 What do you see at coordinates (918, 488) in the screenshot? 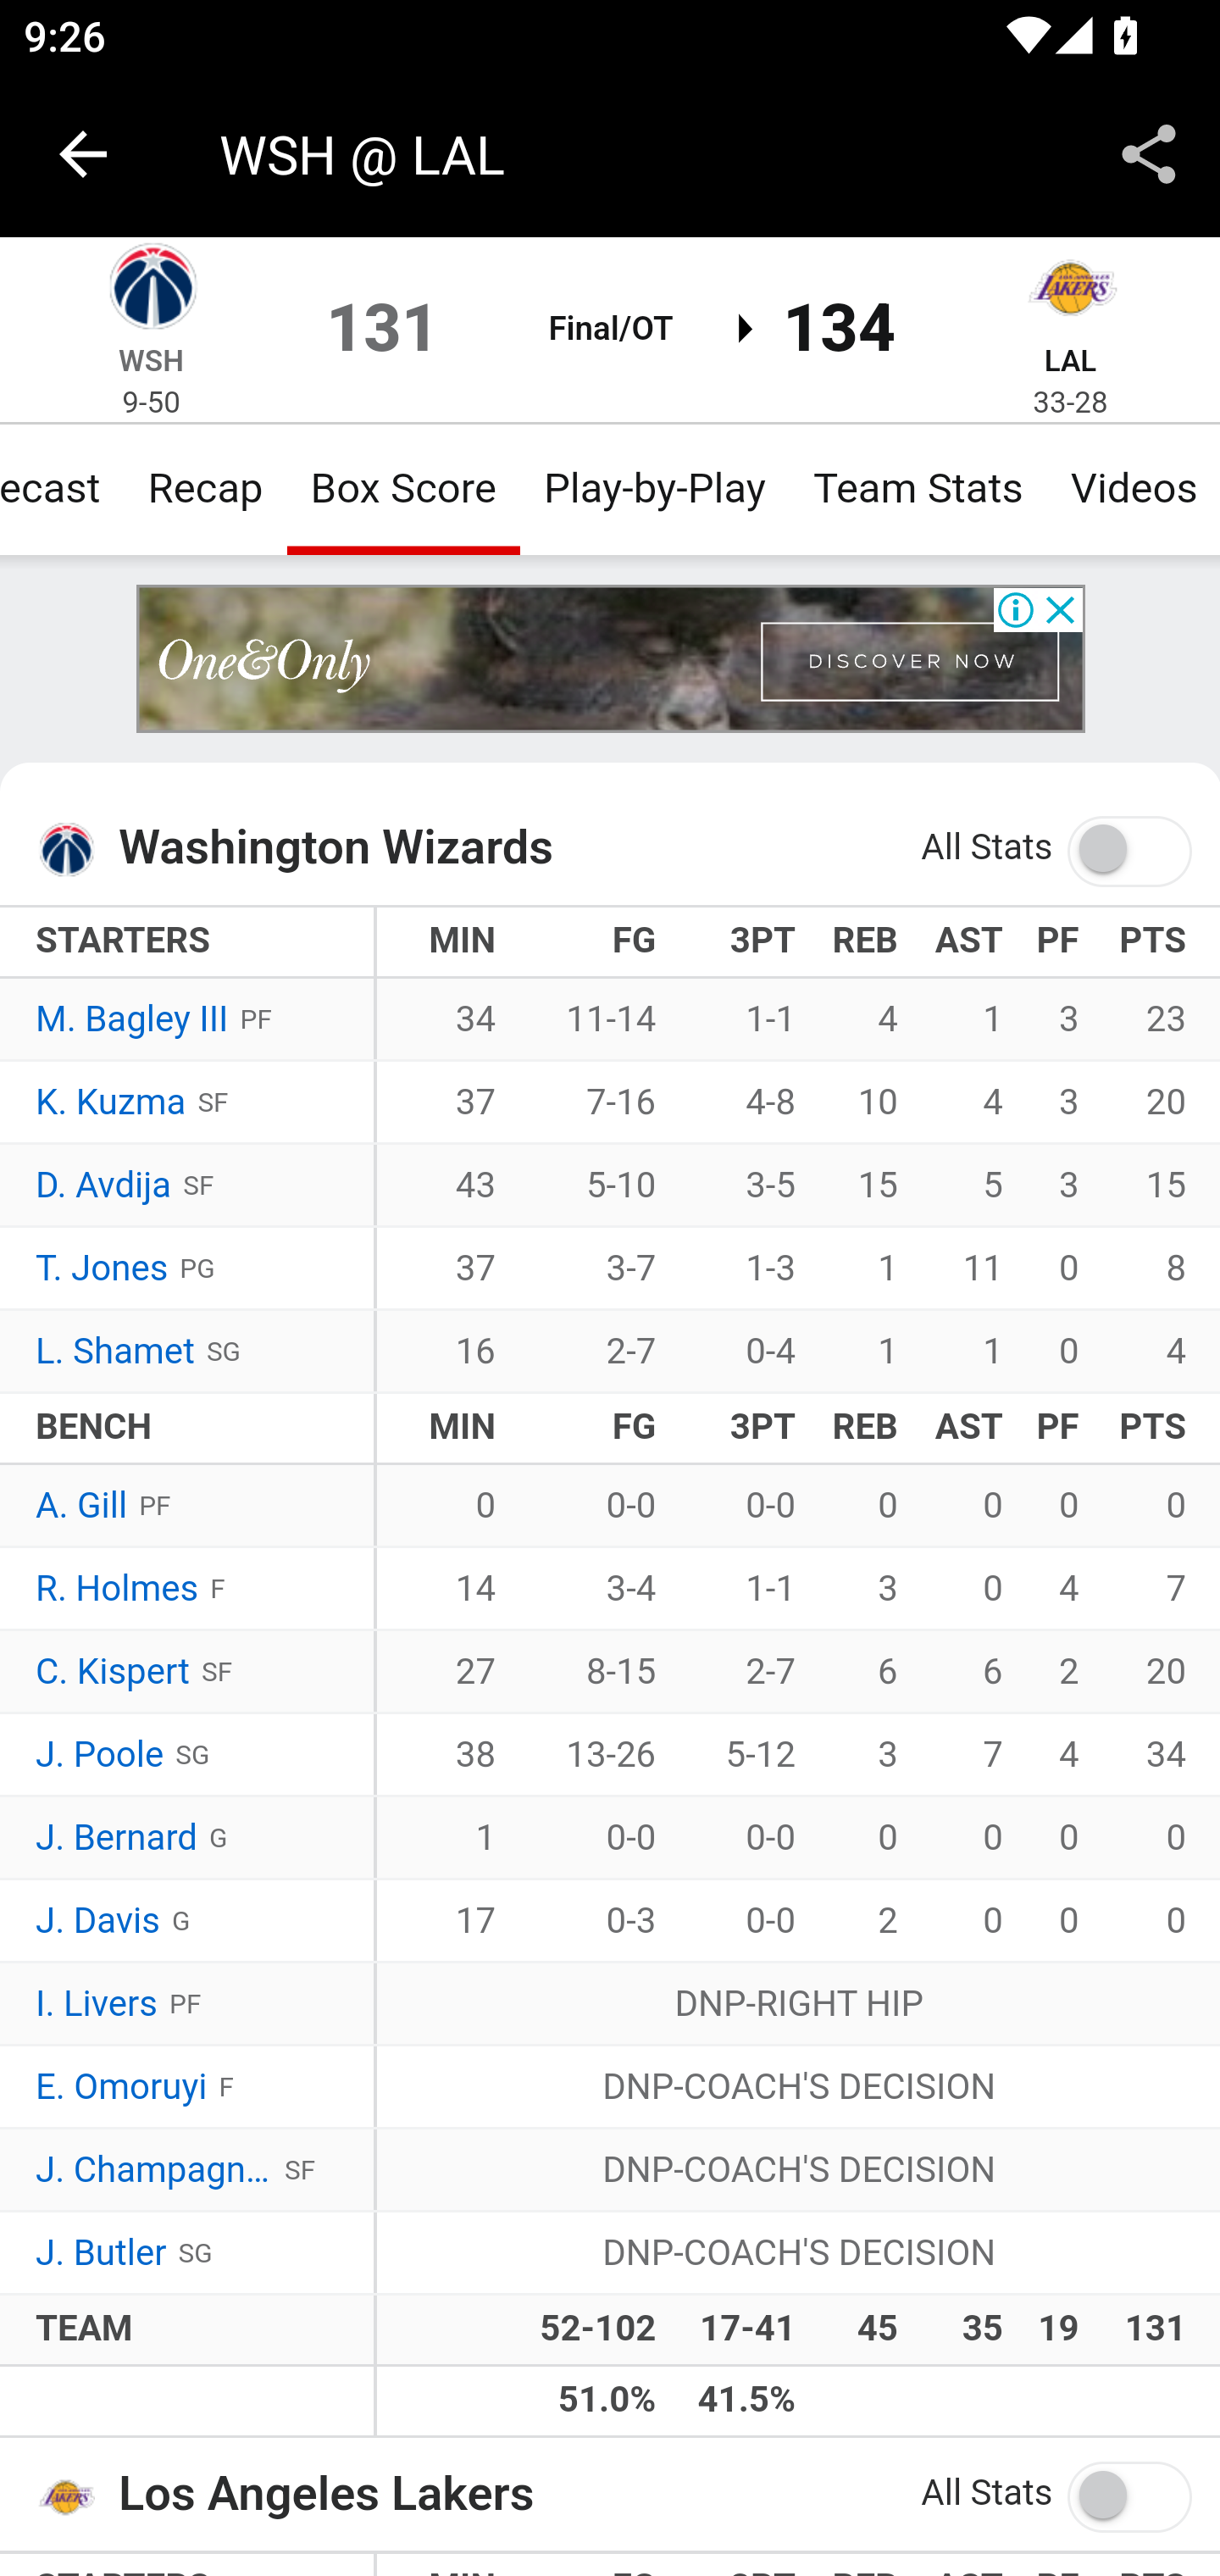
I see `Team Stats` at bounding box center [918, 488].